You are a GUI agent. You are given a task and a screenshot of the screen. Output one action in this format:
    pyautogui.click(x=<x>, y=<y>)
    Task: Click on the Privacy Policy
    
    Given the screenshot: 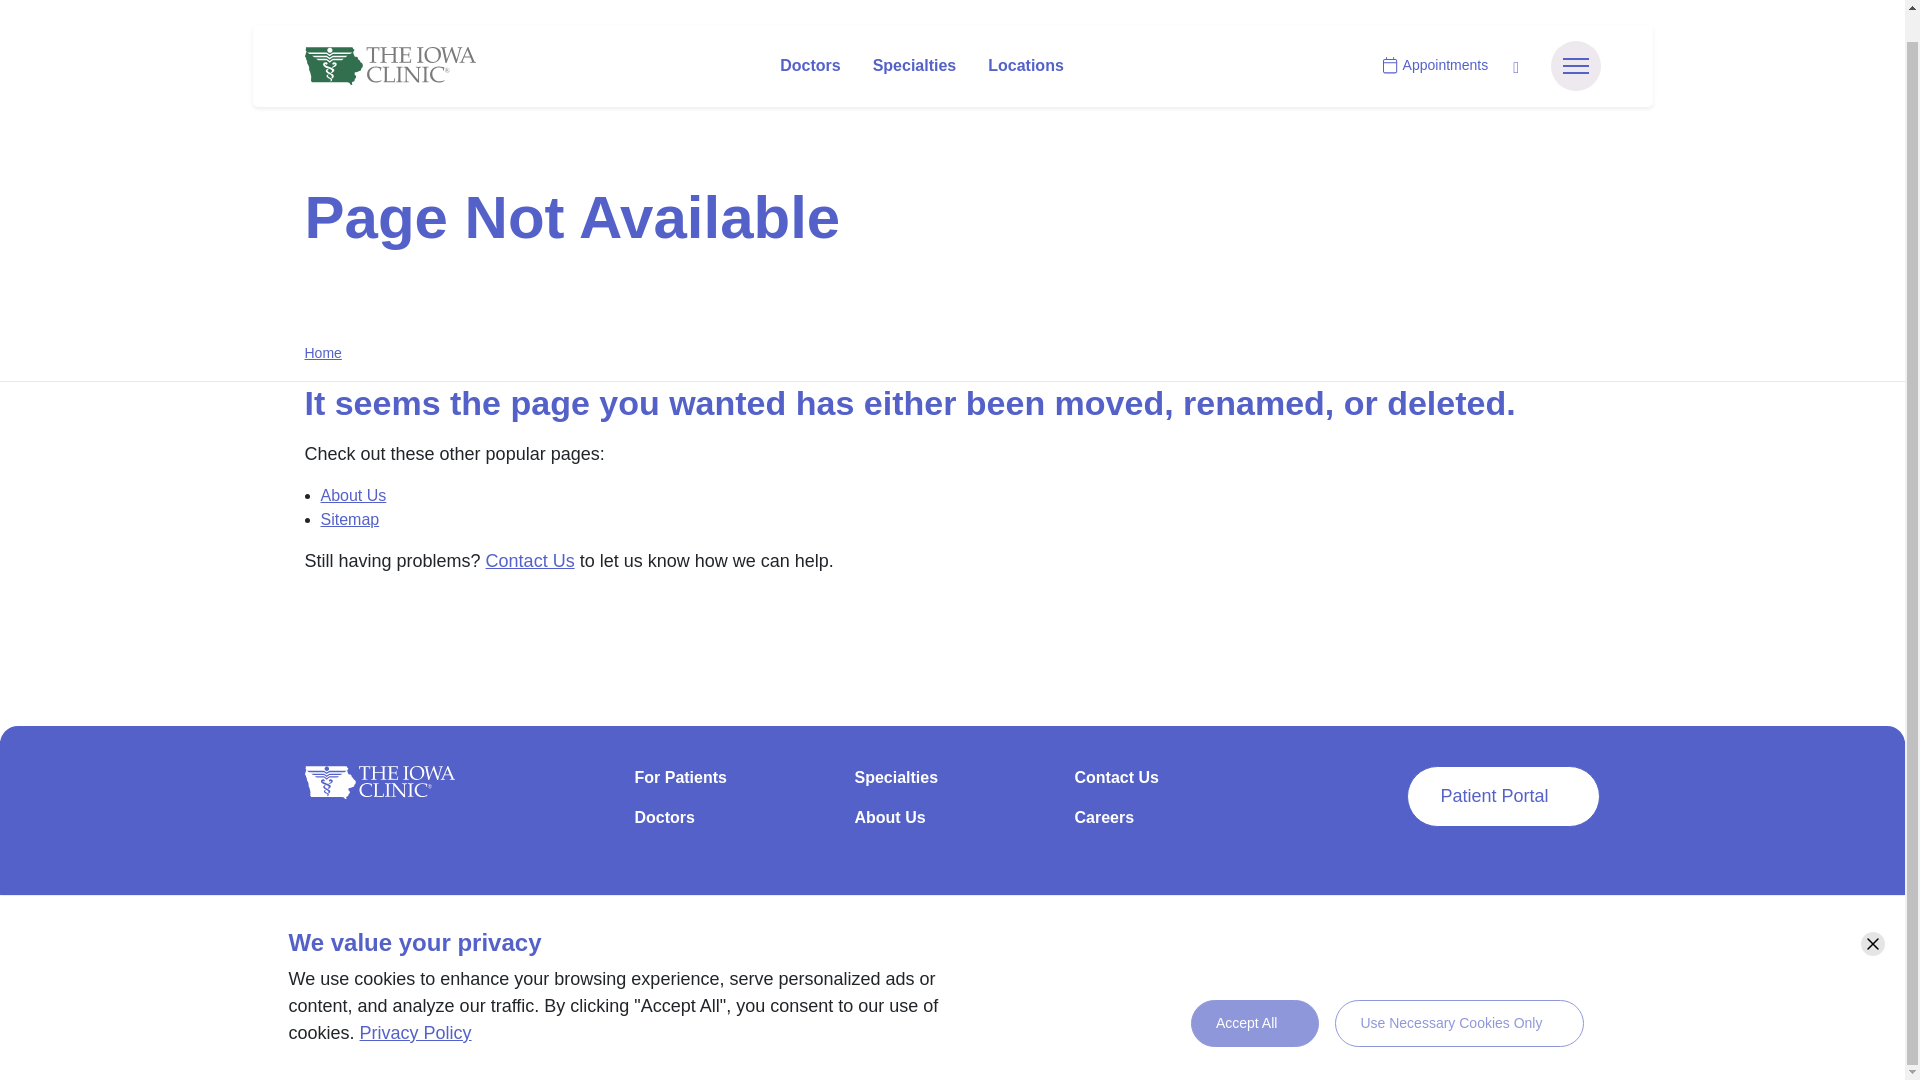 What is the action you would take?
    pyautogui.click(x=859, y=938)
    